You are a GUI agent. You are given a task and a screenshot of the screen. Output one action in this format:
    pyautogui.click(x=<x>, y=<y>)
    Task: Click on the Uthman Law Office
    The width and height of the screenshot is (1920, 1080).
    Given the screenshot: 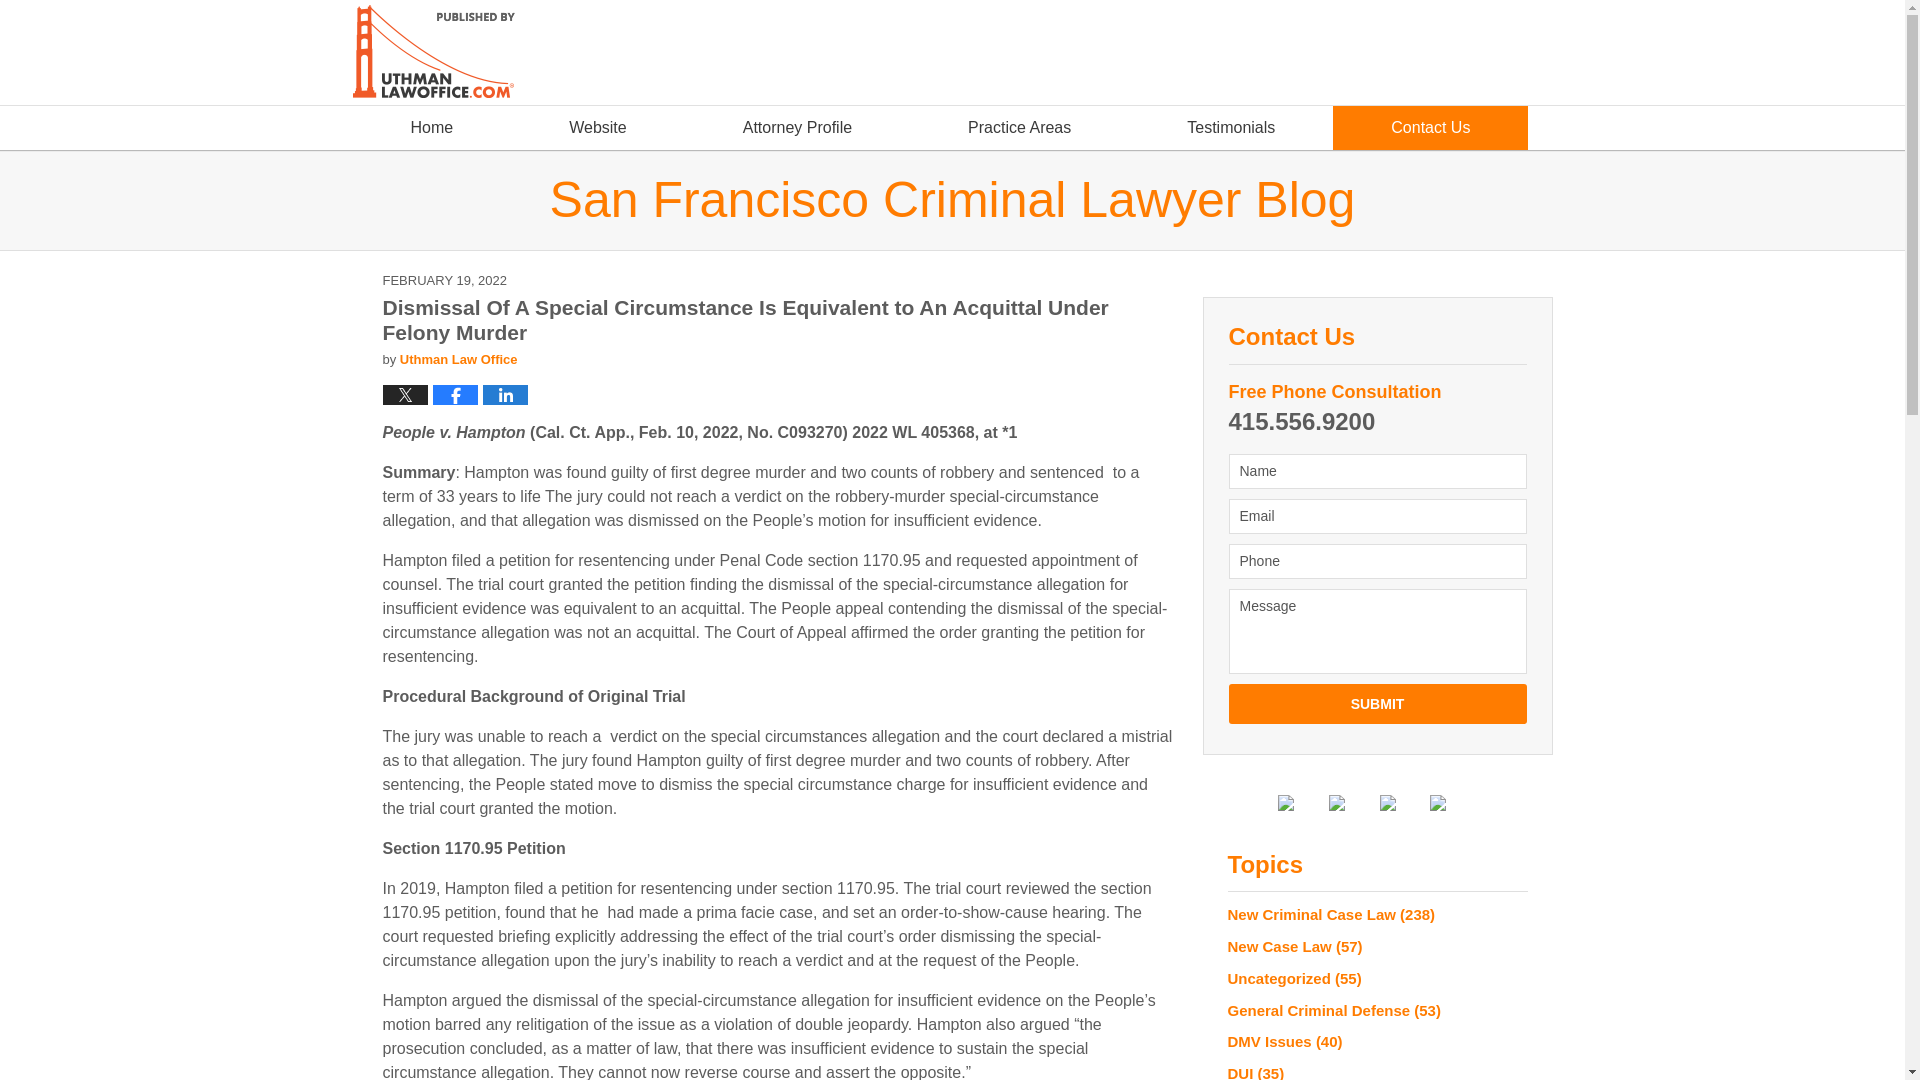 What is the action you would take?
    pyautogui.click(x=458, y=360)
    